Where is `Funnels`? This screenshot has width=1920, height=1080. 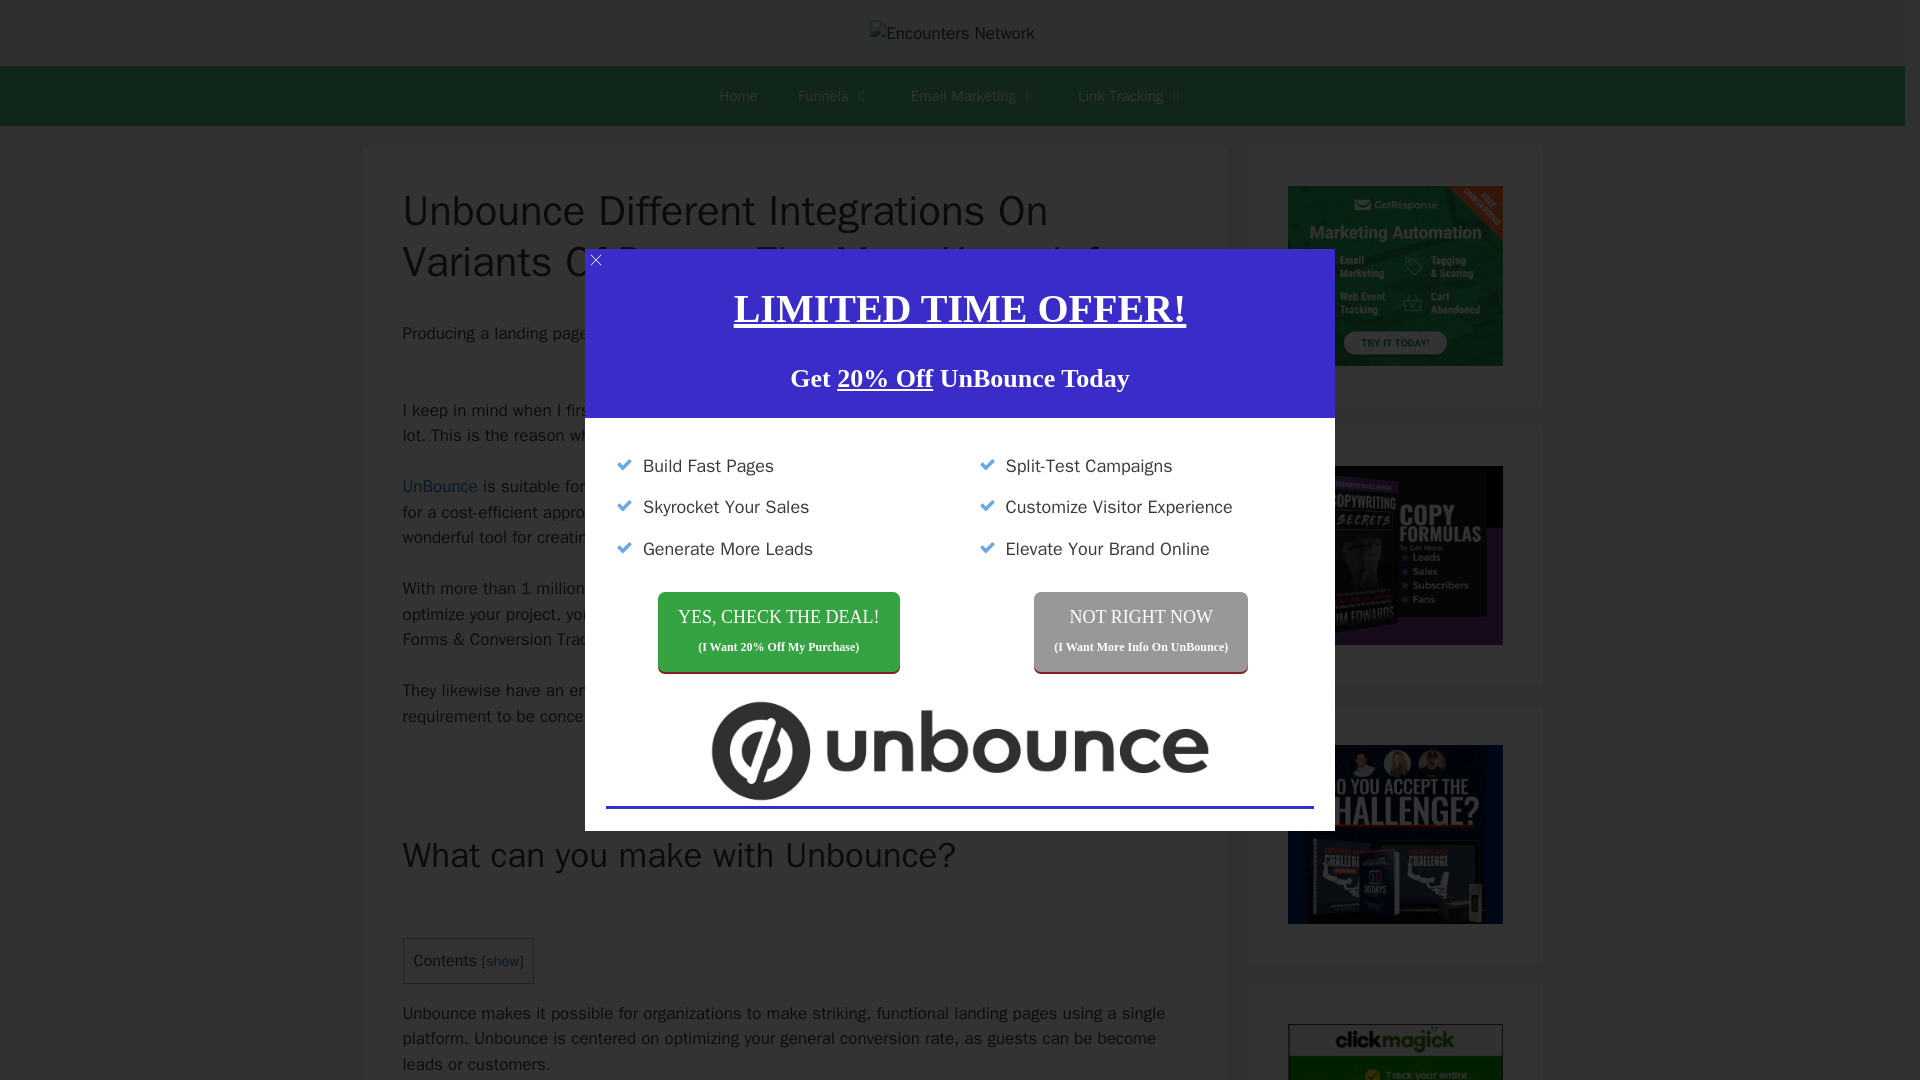
Funnels is located at coordinates (834, 96).